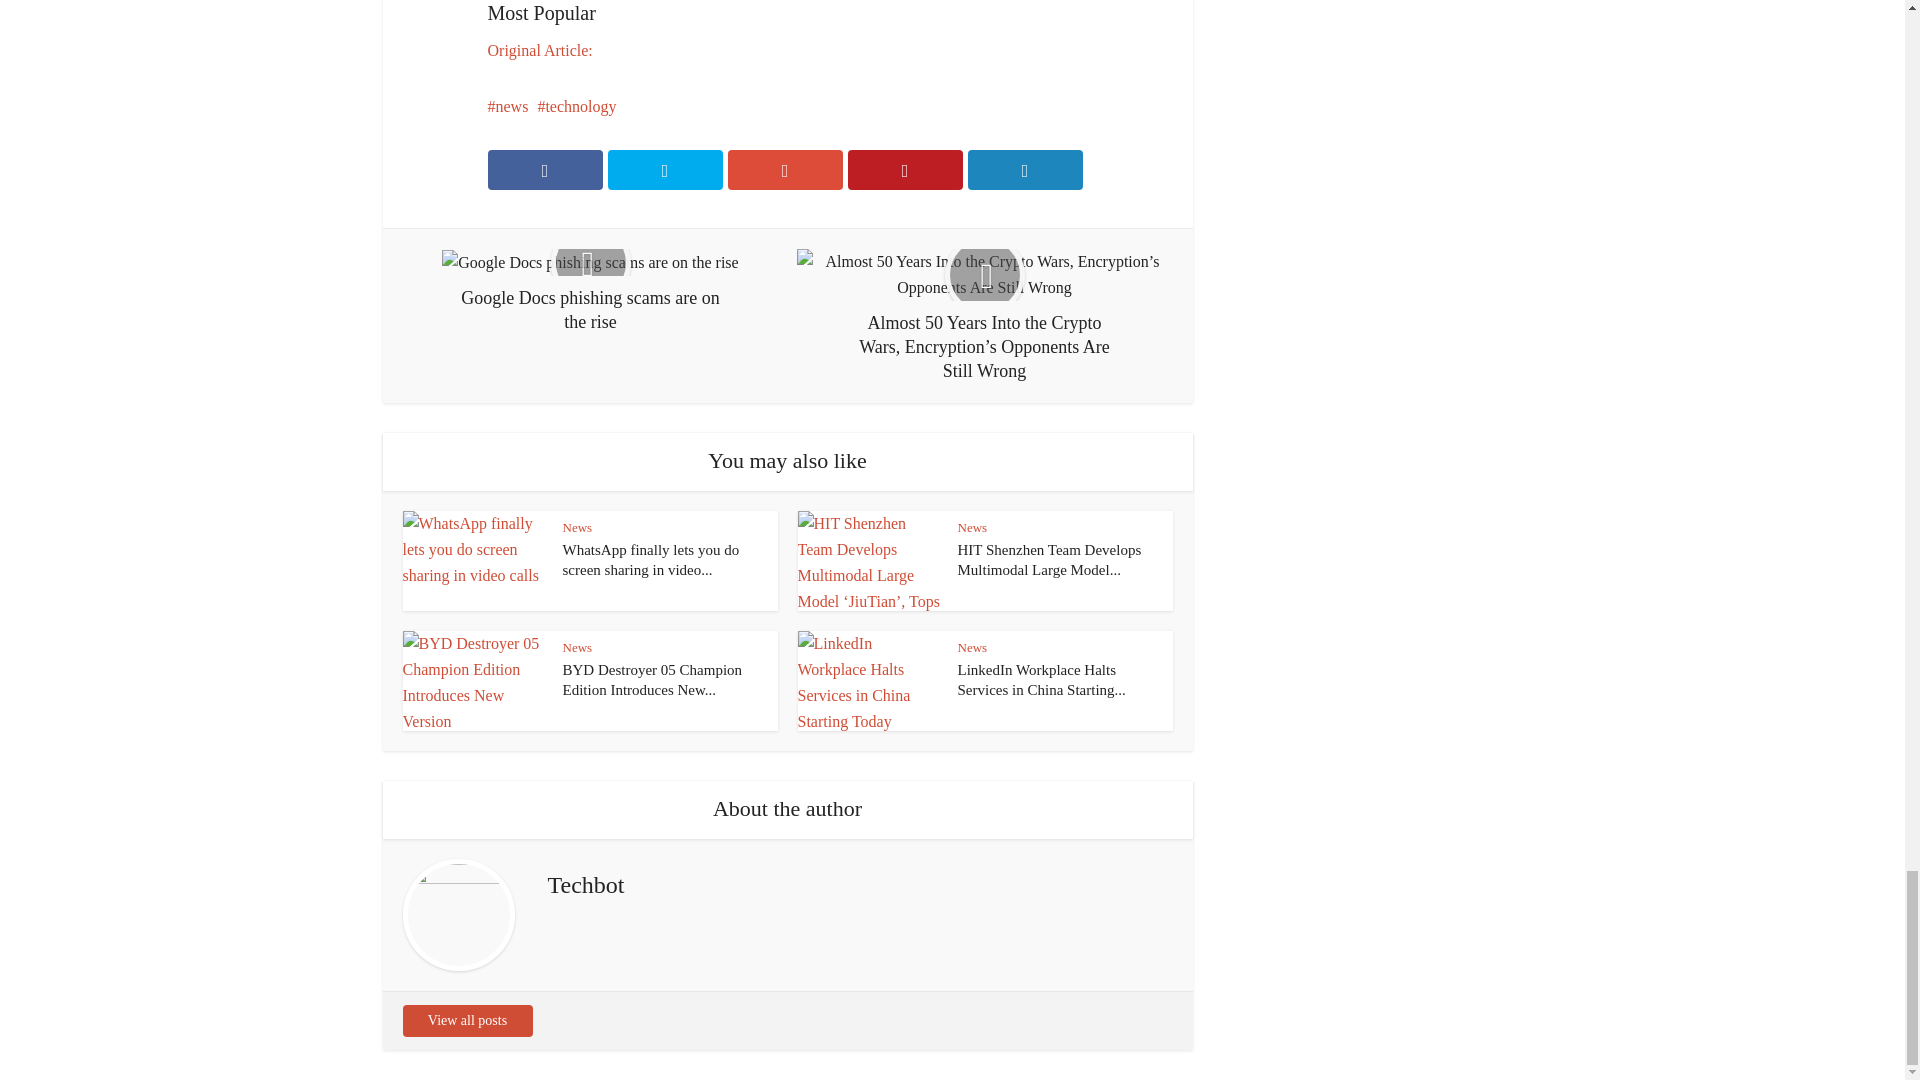 This screenshot has height=1080, width=1920. What do you see at coordinates (652, 680) in the screenshot?
I see `BYD Destroyer 05 Champion Edition Introduces New Version` at bounding box center [652, 680].